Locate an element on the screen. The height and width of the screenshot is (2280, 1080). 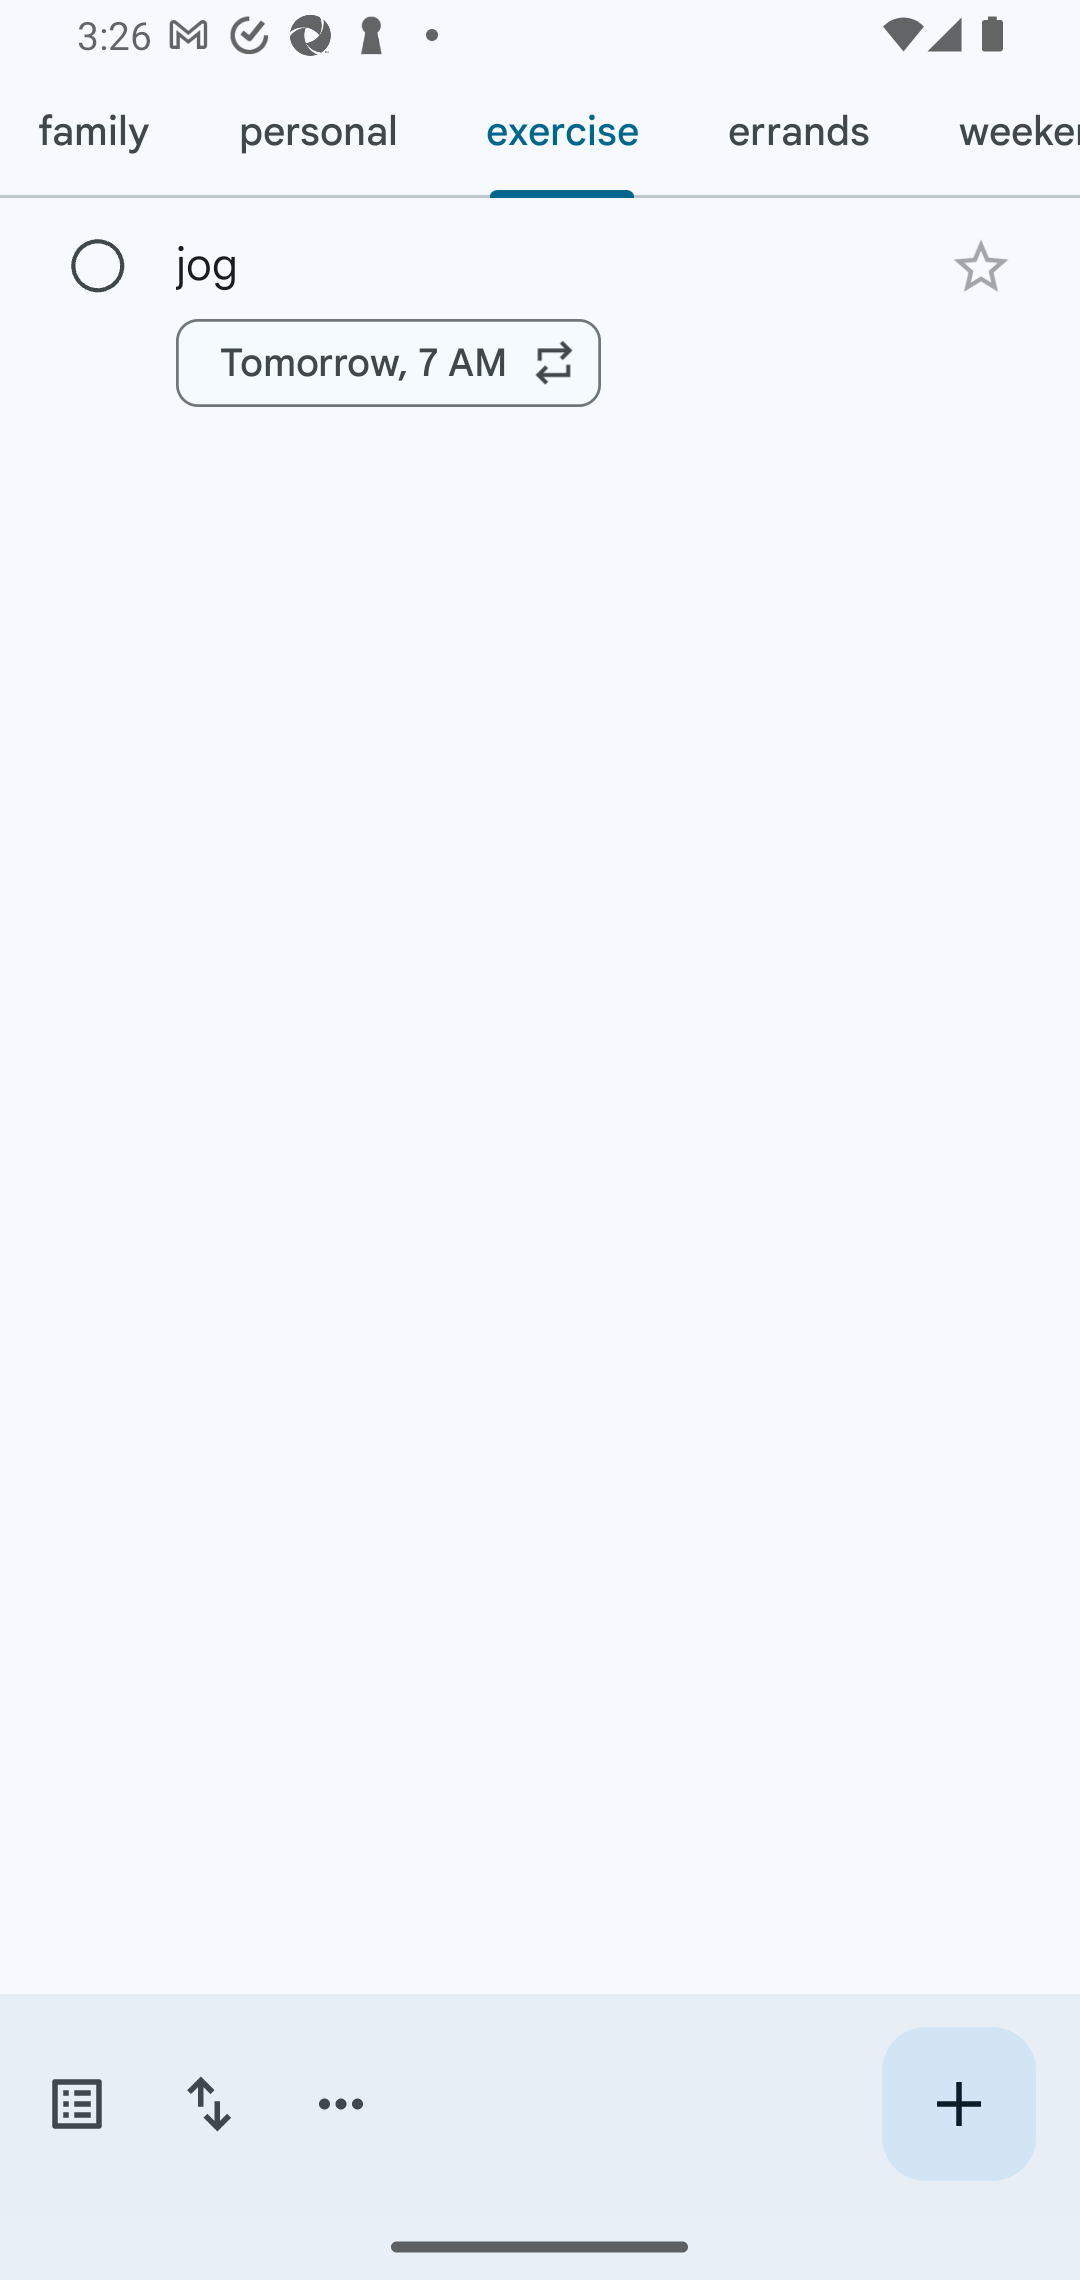
personal is located at coordinates (317, 132).